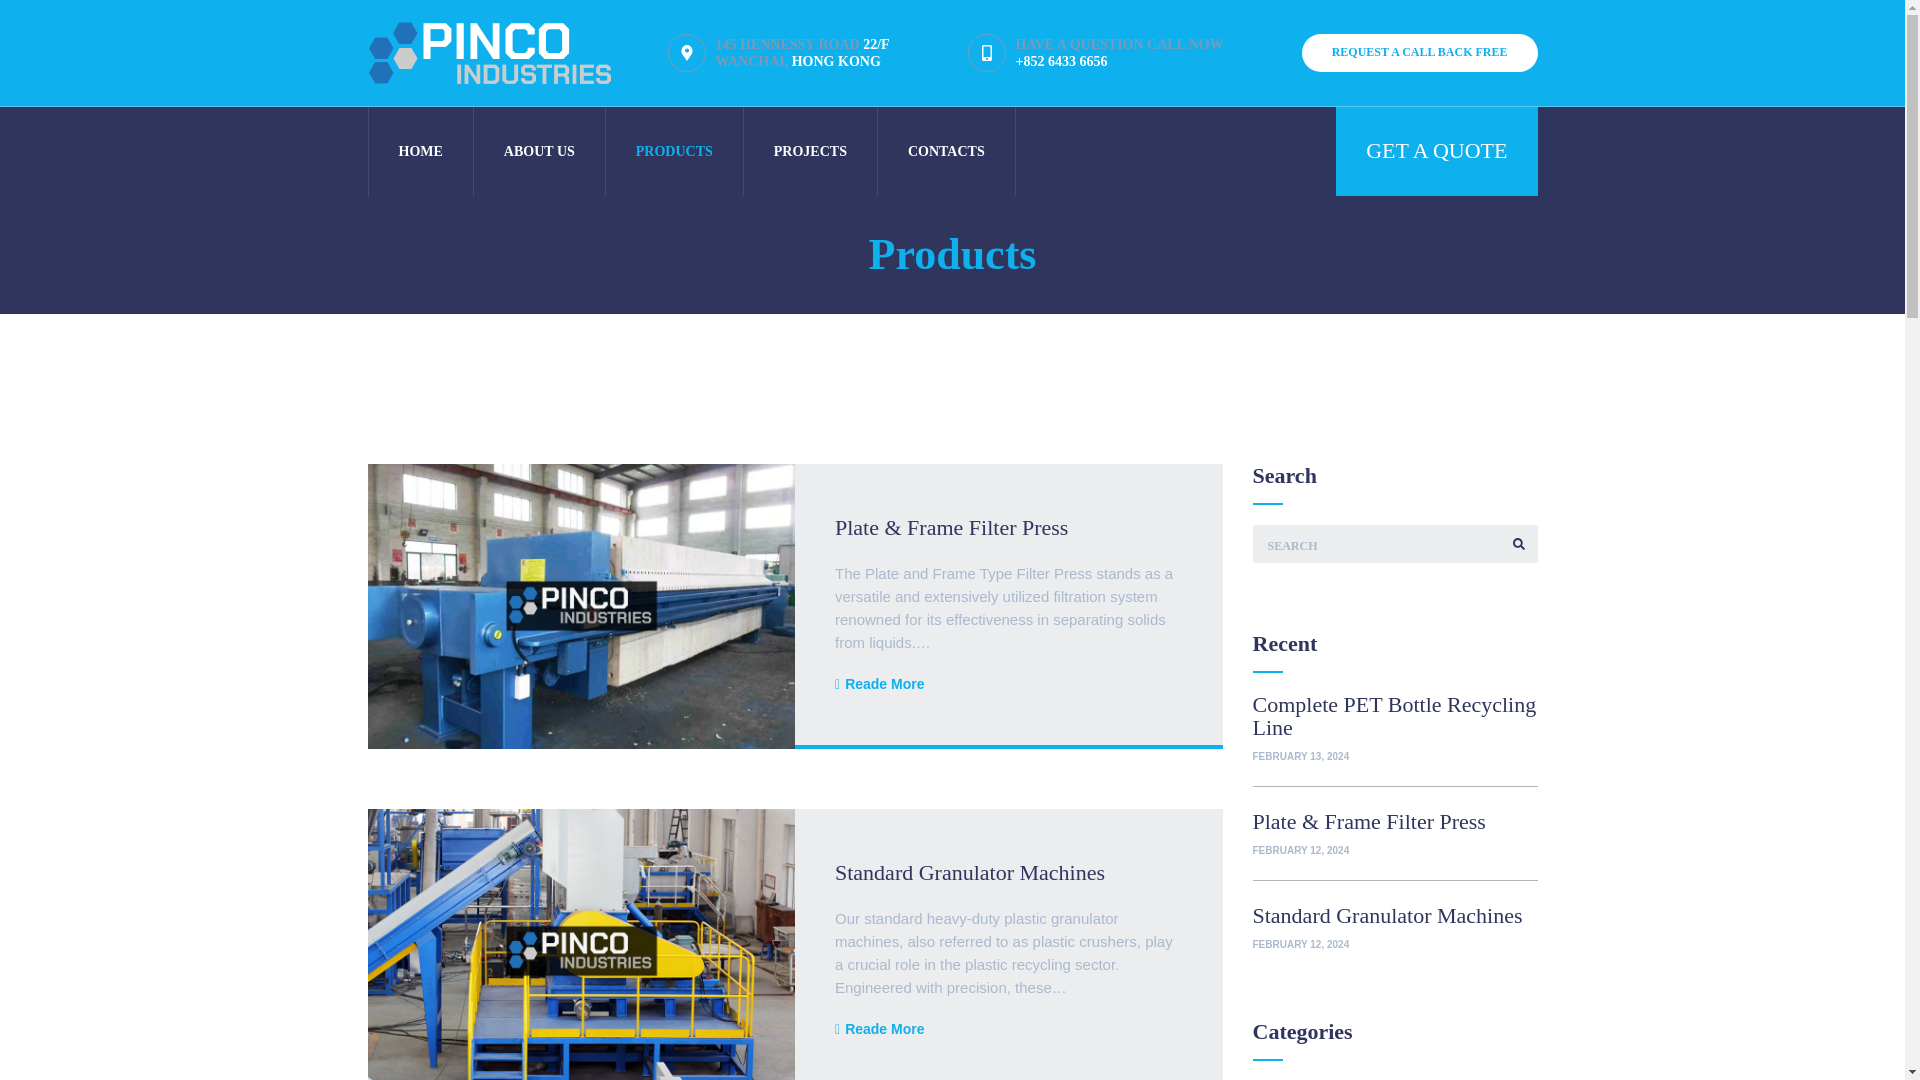  I want to click on PROJECTS, so click(810, 150).